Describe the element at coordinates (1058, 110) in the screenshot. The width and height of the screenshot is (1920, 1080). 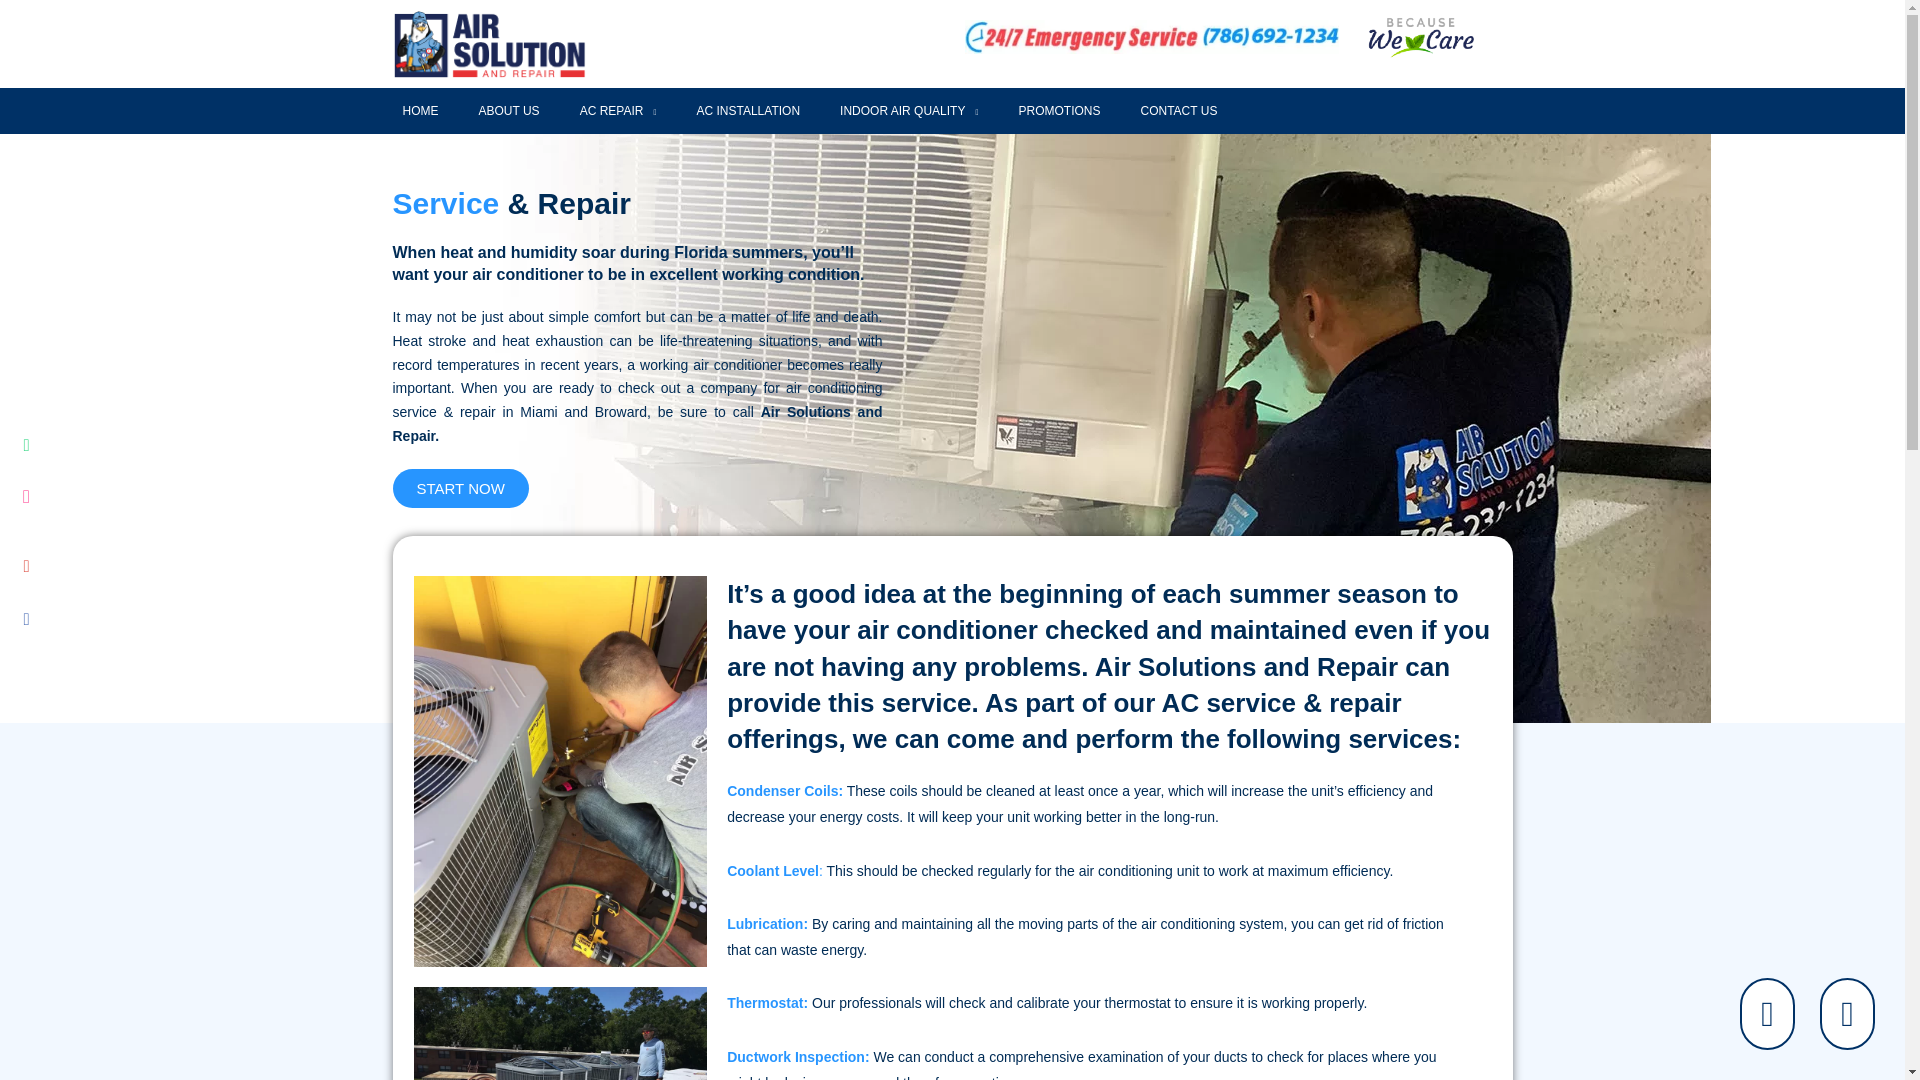
I see `PROMOTIONS` at that location.